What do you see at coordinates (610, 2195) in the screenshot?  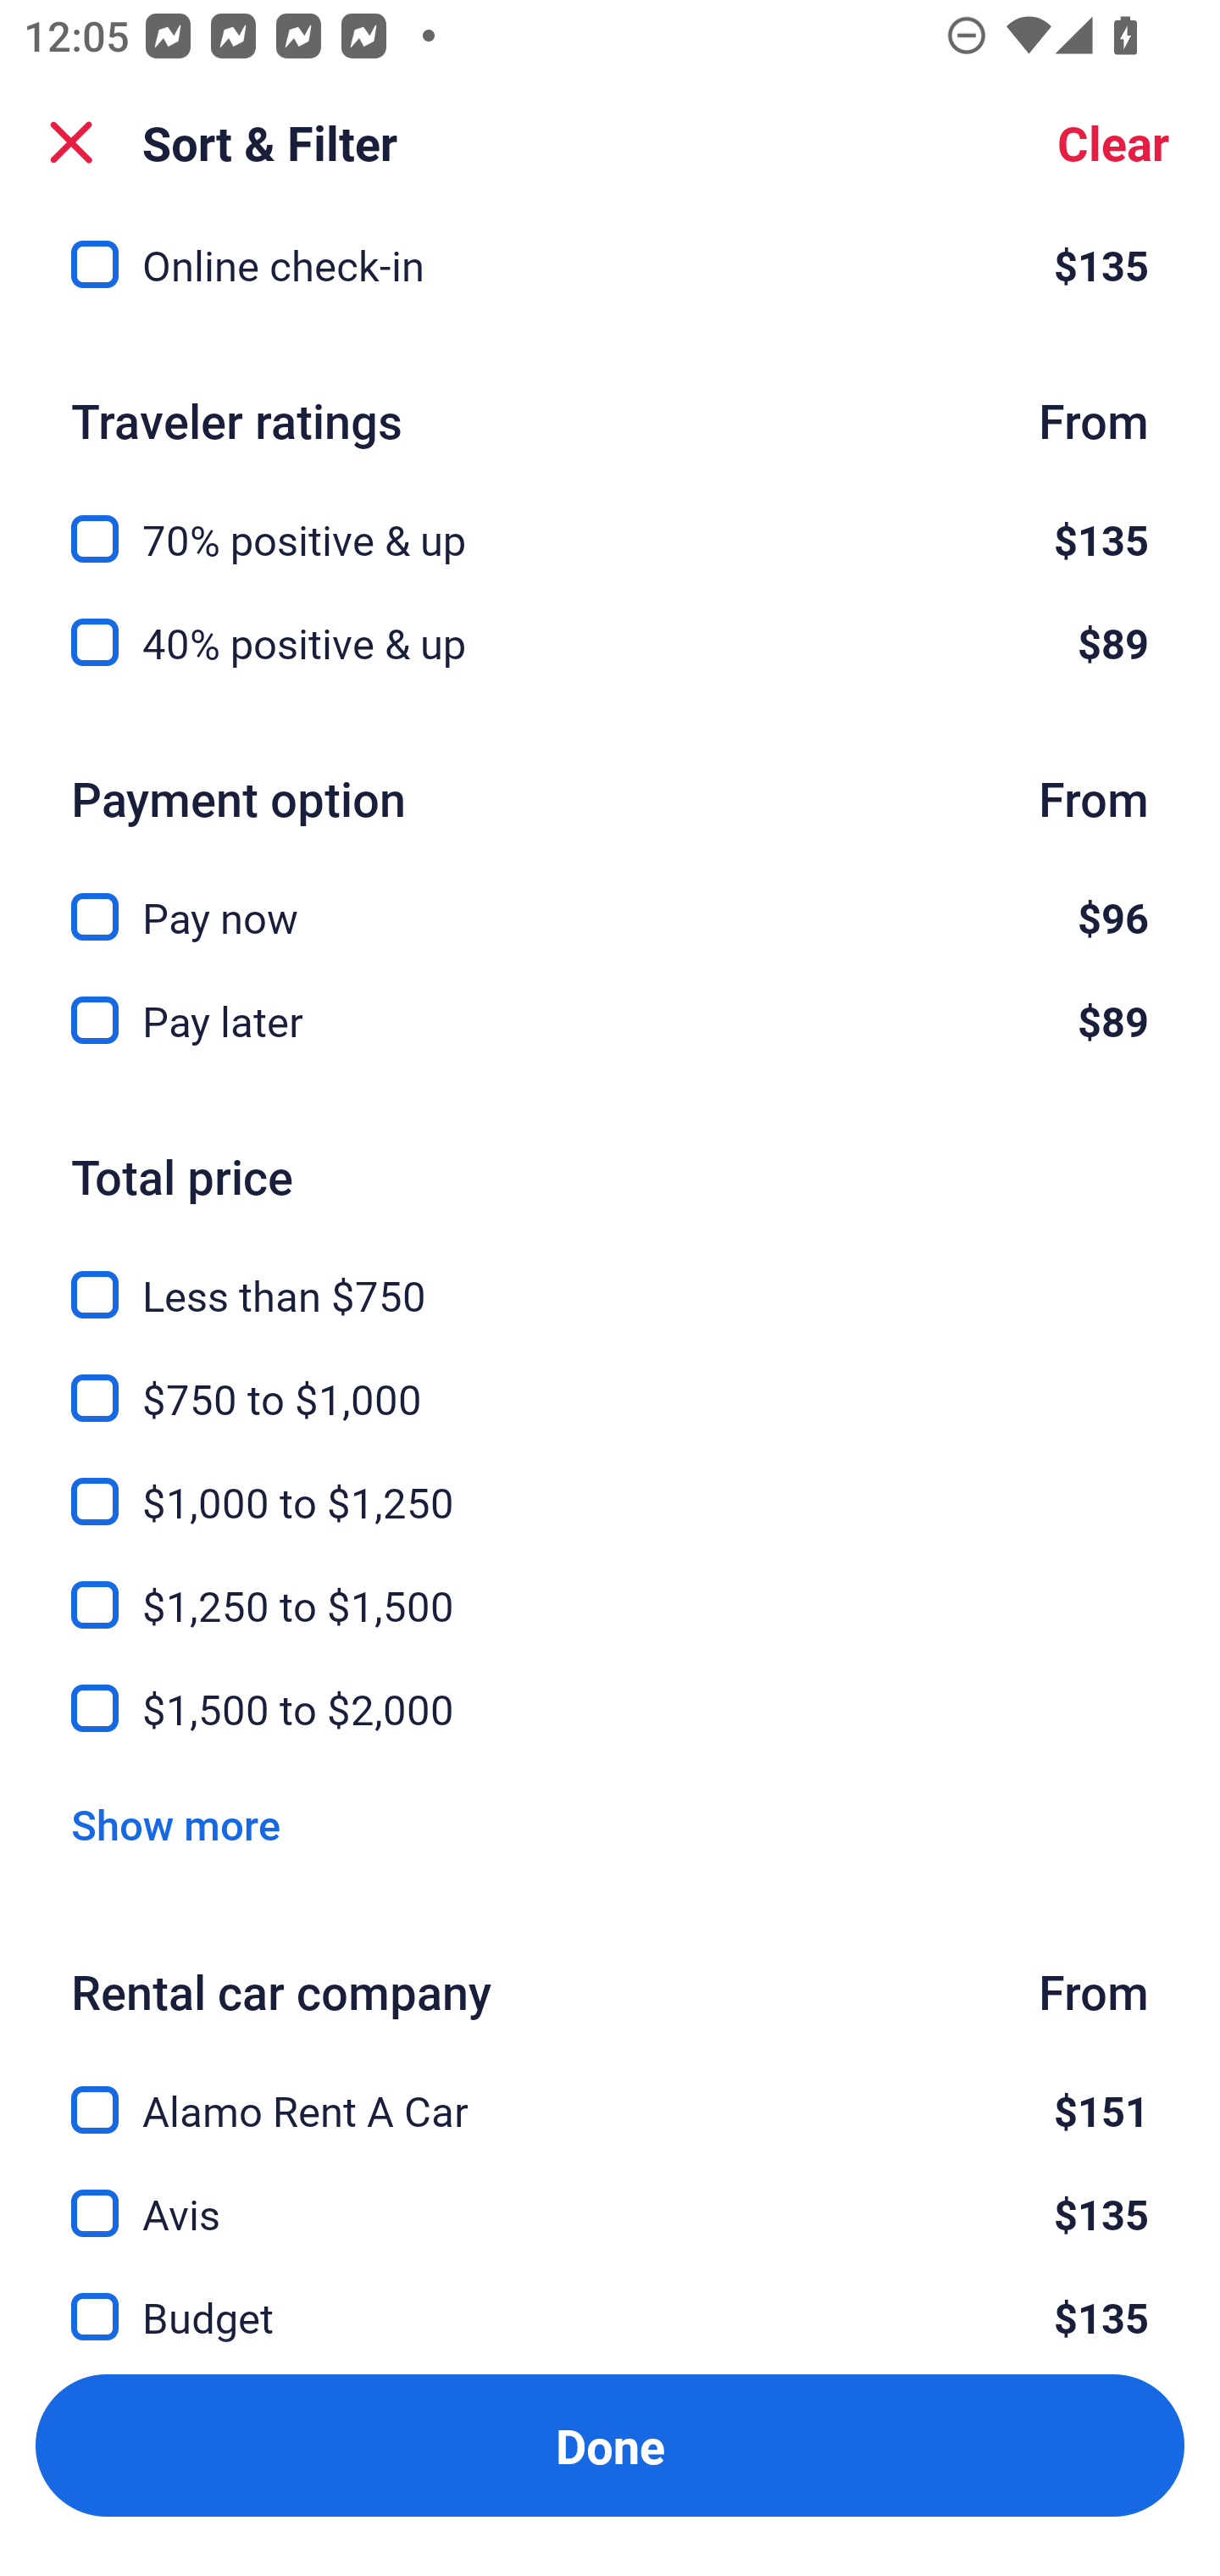 I see `Avis, $135 Avis $135` at bounding box center [610, 2195].